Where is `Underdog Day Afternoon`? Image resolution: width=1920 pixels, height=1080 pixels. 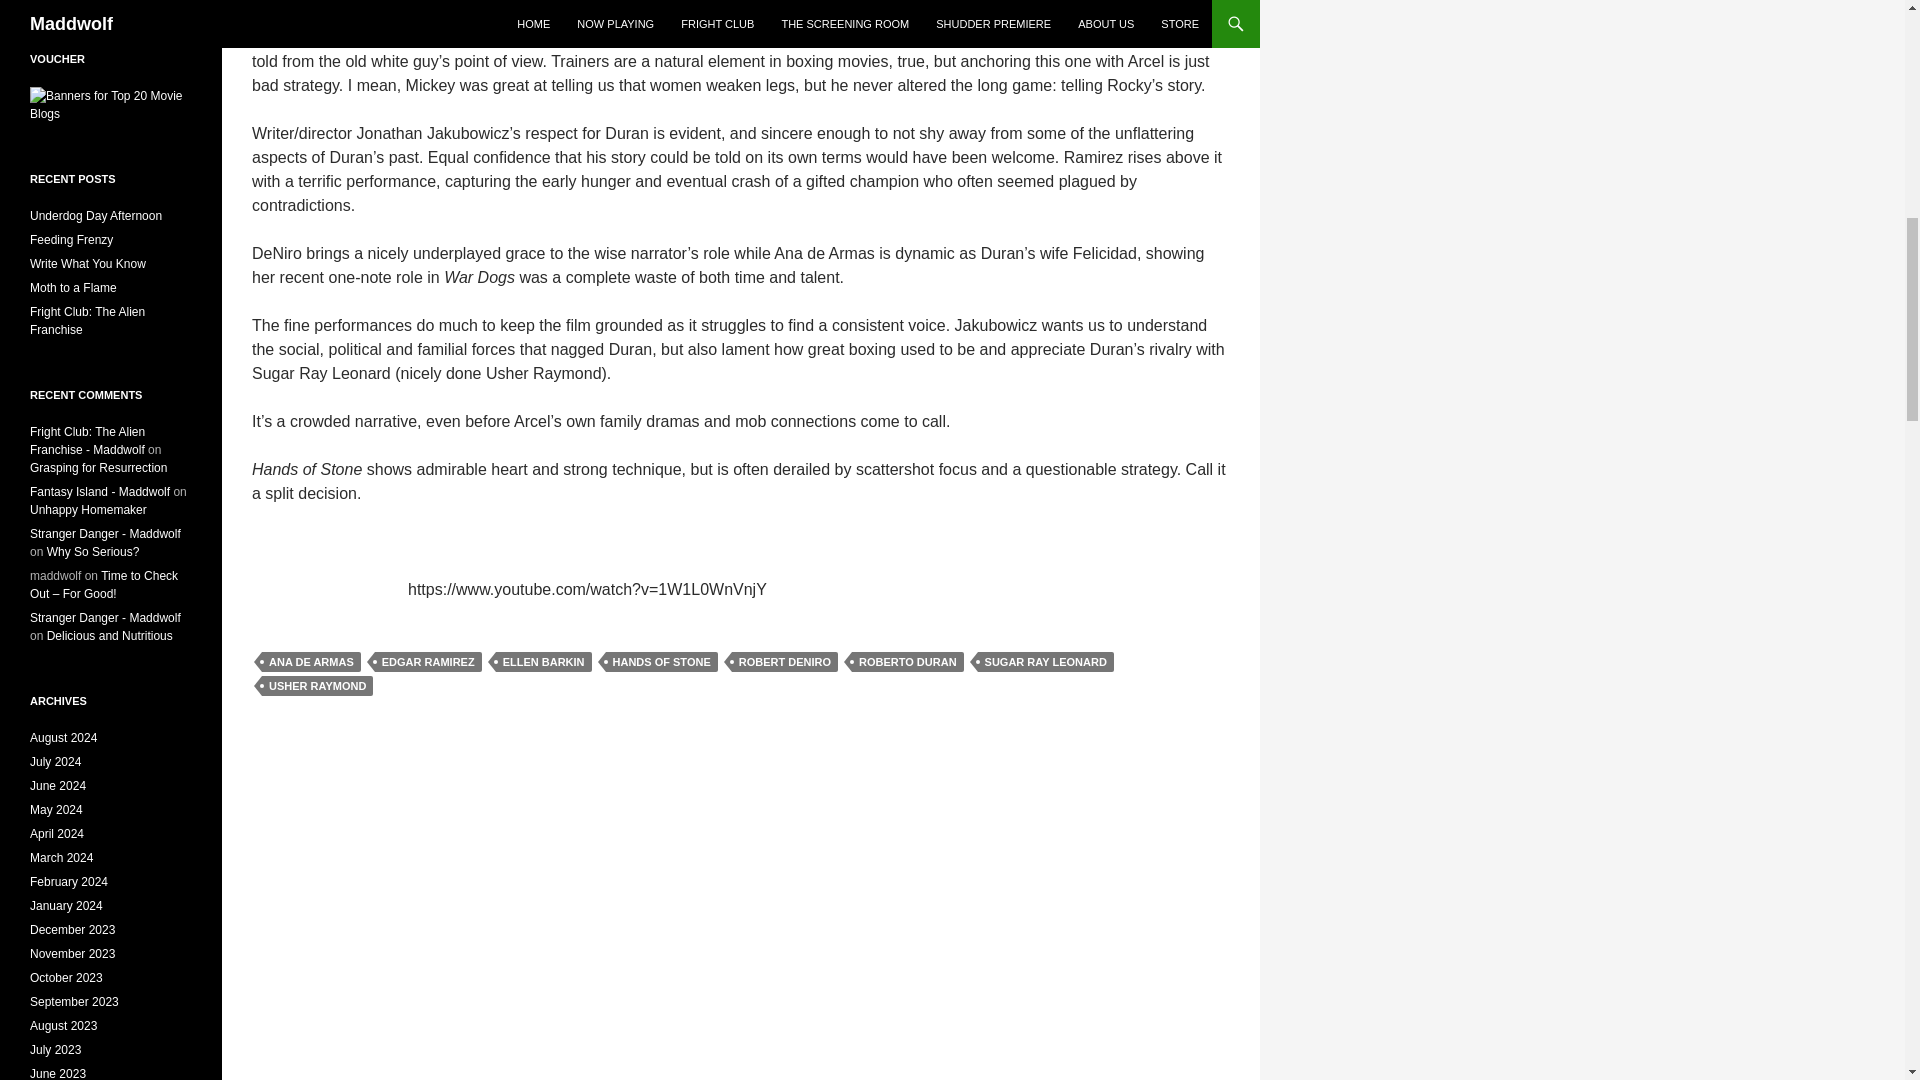 Underdog Day Afternoon is located at coordinates (96, 216).